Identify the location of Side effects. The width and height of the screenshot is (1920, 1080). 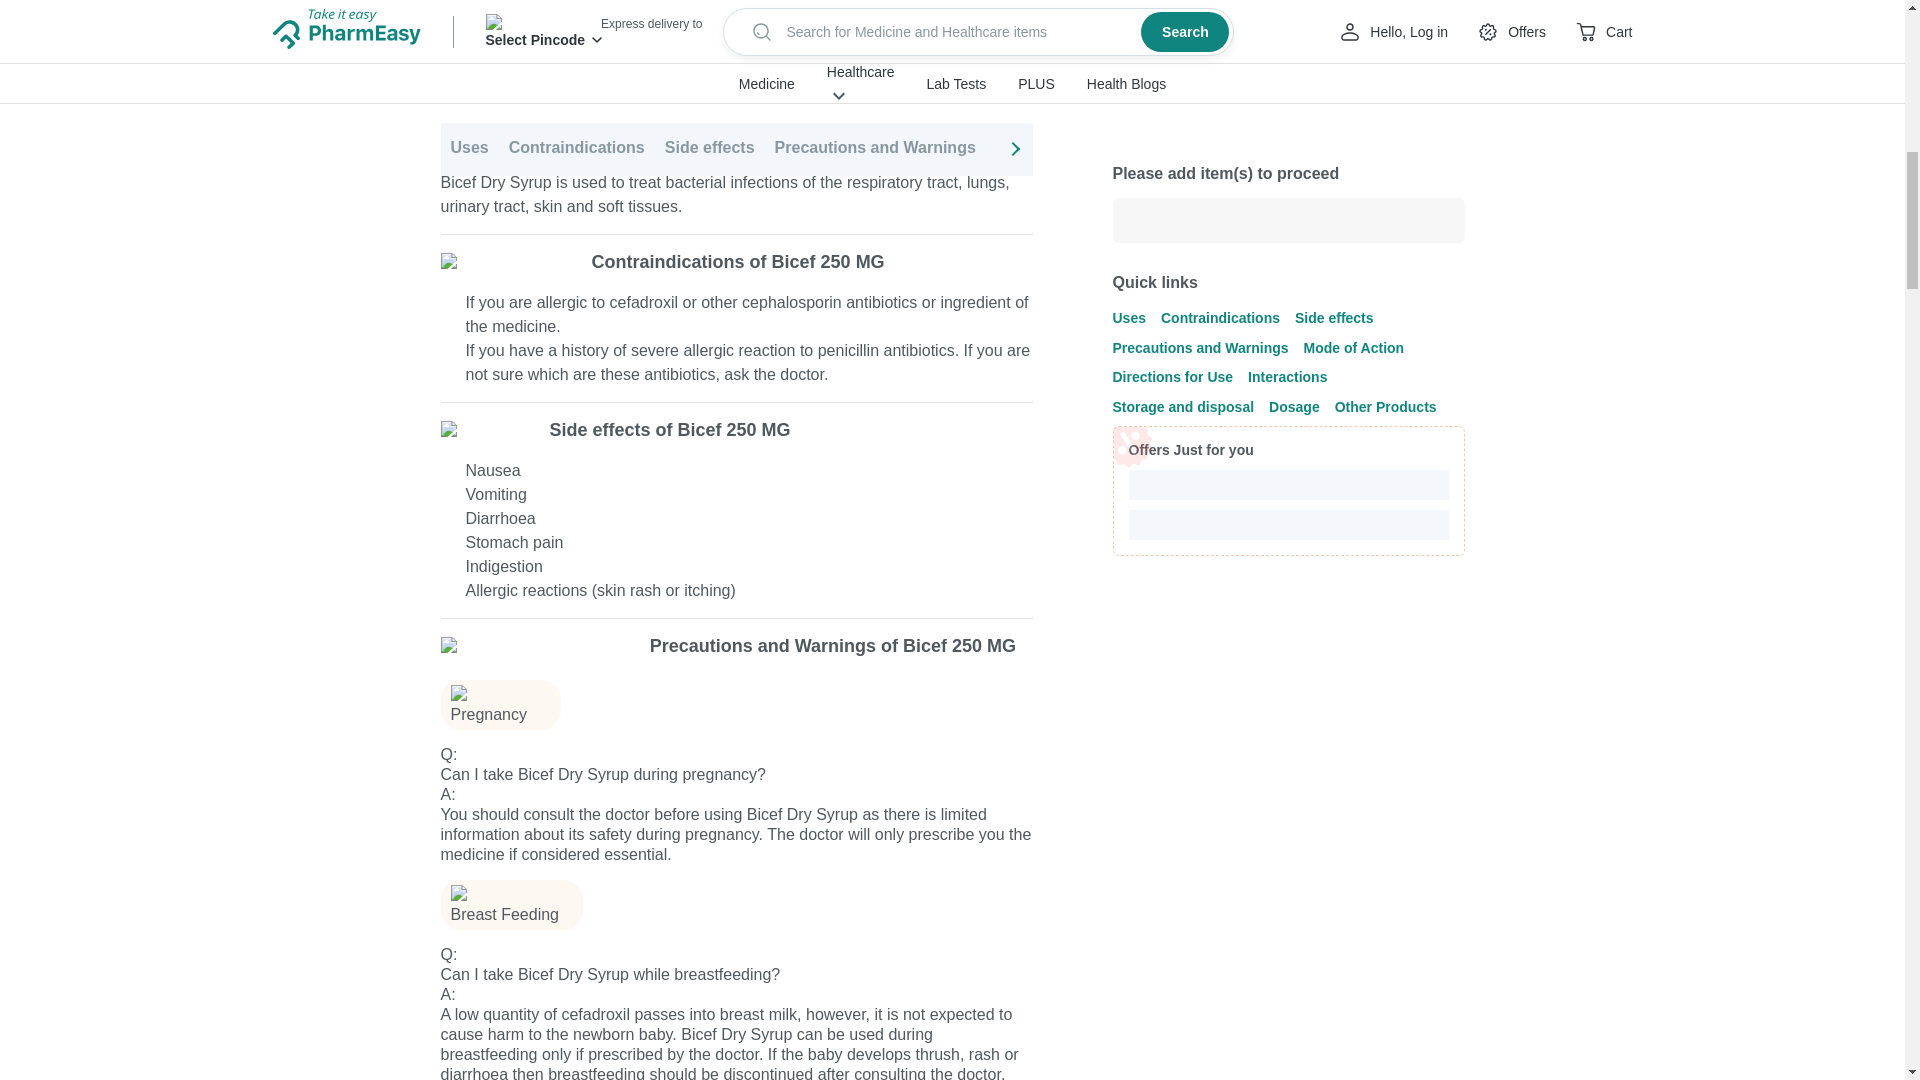
(709, 62).